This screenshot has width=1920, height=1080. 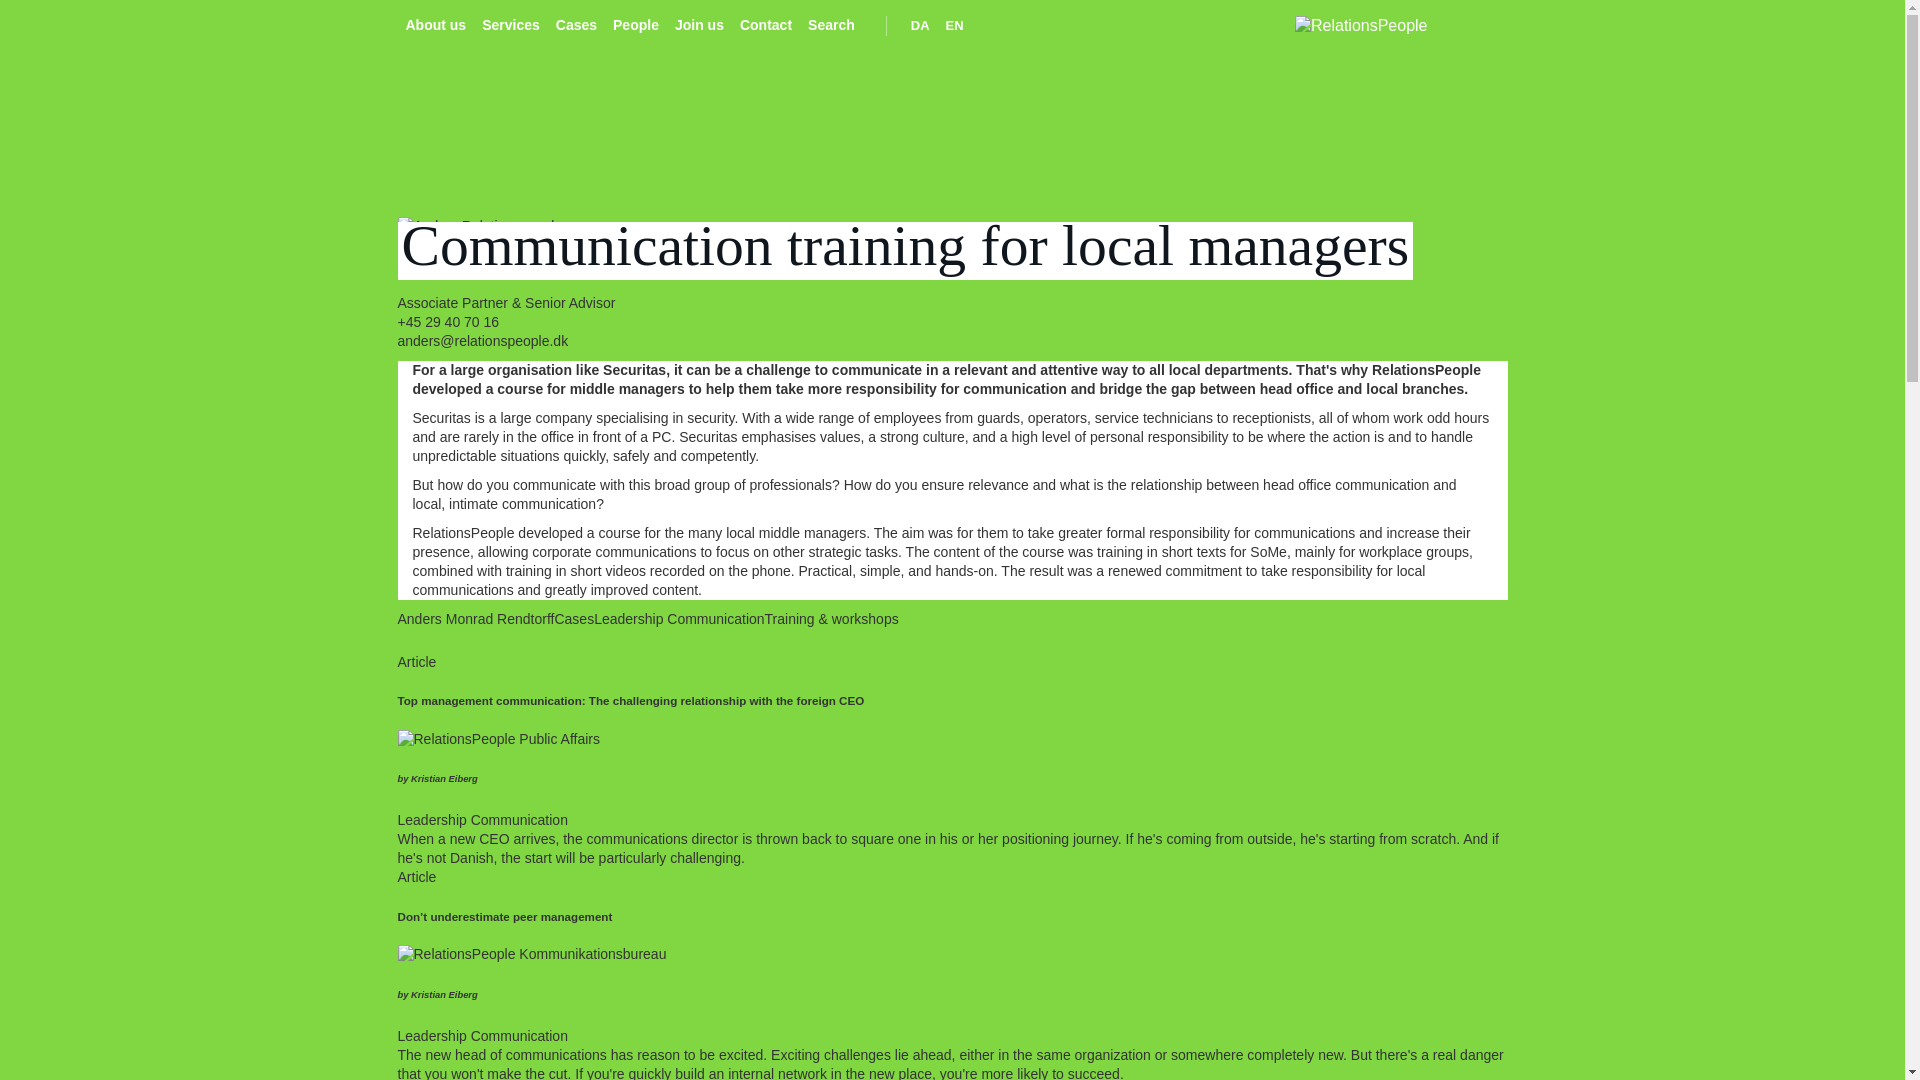 What do you see at coordinates (498, 740) in the screenshot?
I see `photo-1523875194681-bedd468c58bf` at bounding box center [498, 740].